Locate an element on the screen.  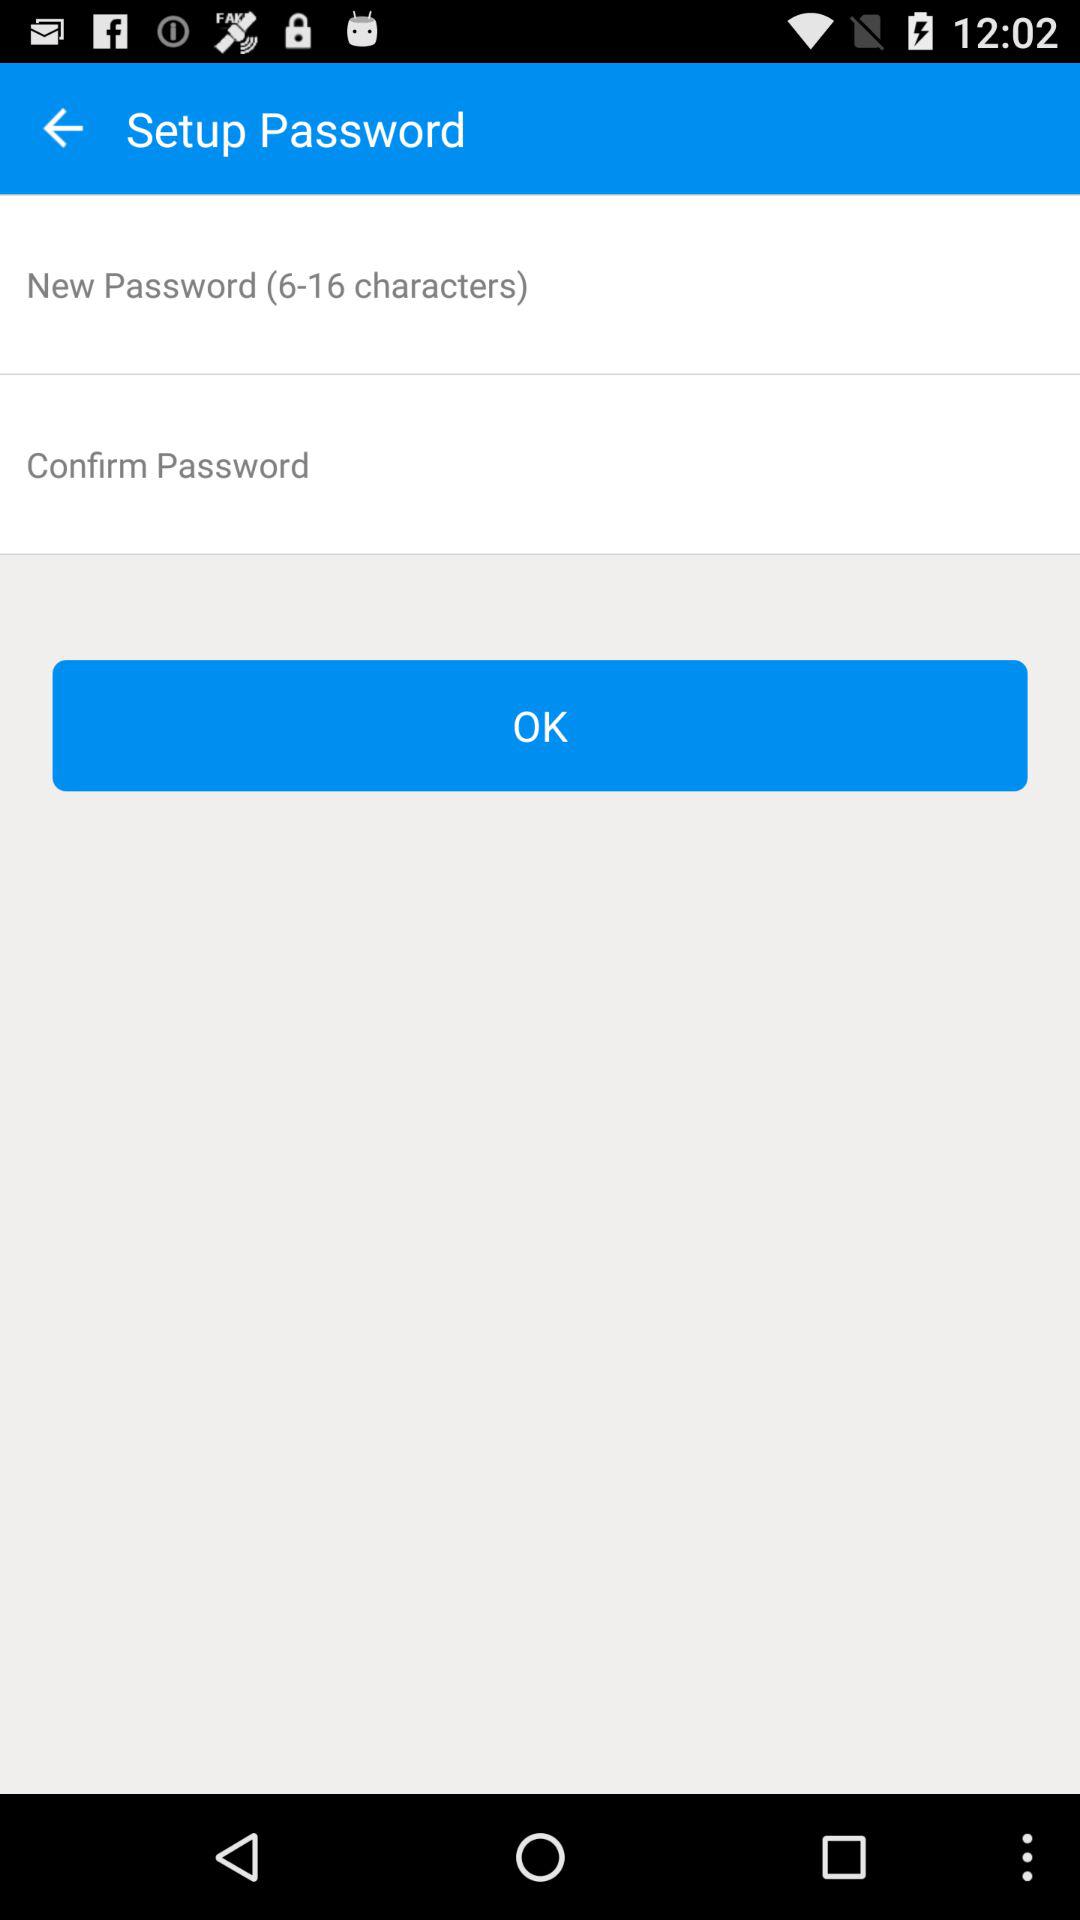
option to setup new password of 6-16 characters is located at coordinates (540, 284).